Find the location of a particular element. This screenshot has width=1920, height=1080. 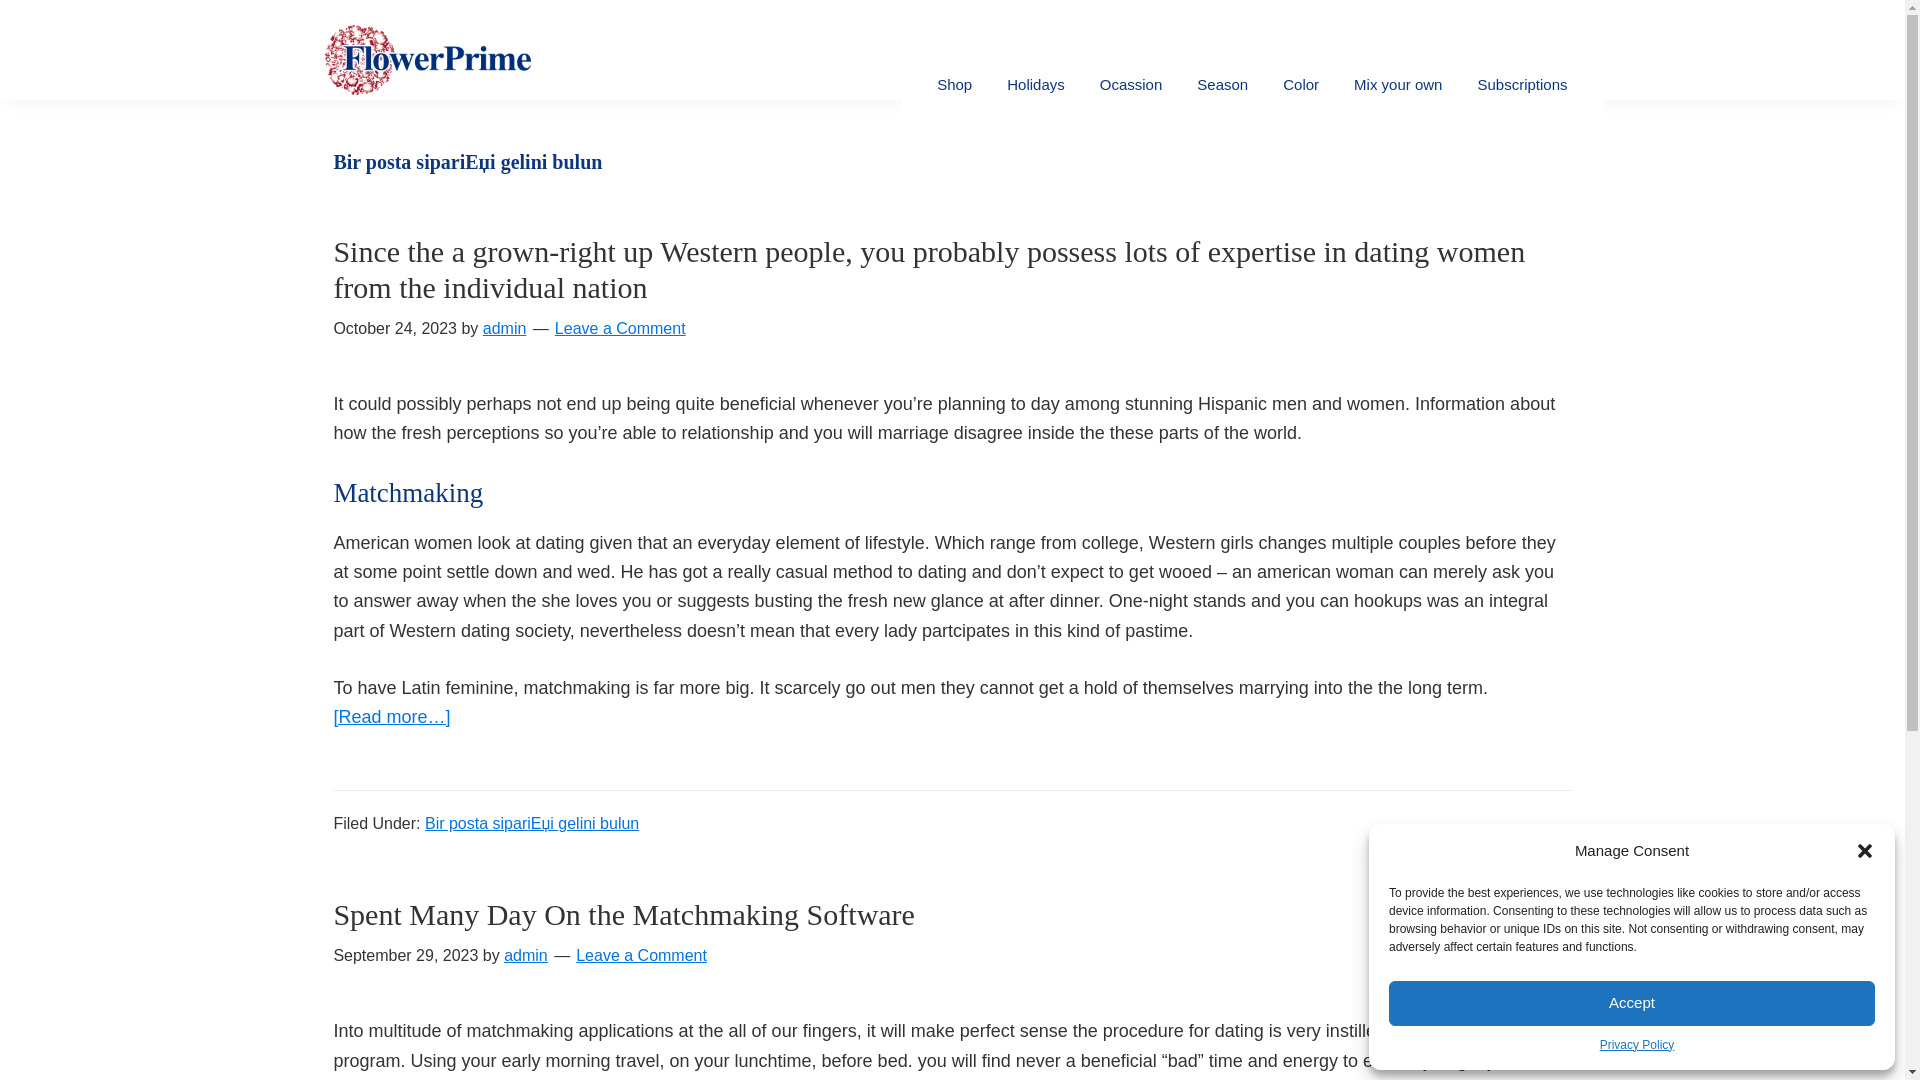

Ocassion is located at coordinates (1131, 84).